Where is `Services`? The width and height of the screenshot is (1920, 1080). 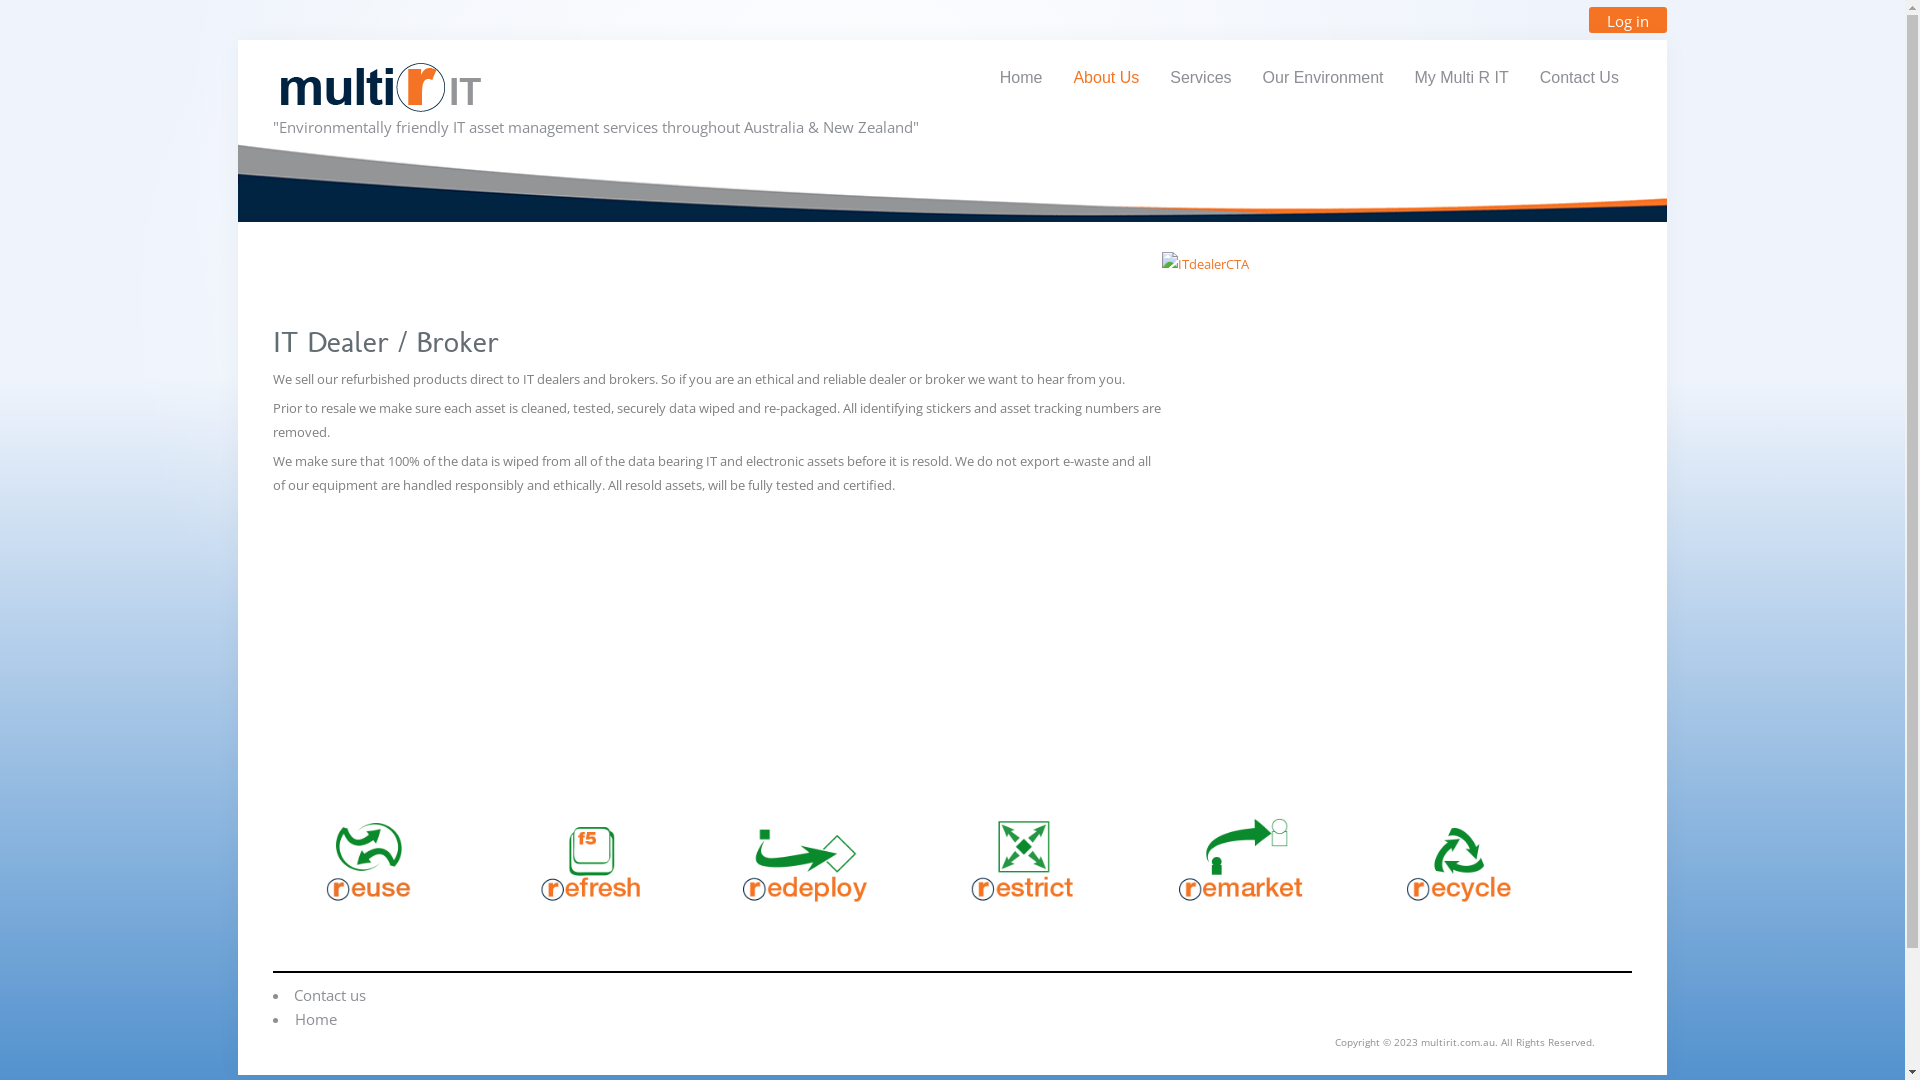 Services is located at coordinates (1200, 78).